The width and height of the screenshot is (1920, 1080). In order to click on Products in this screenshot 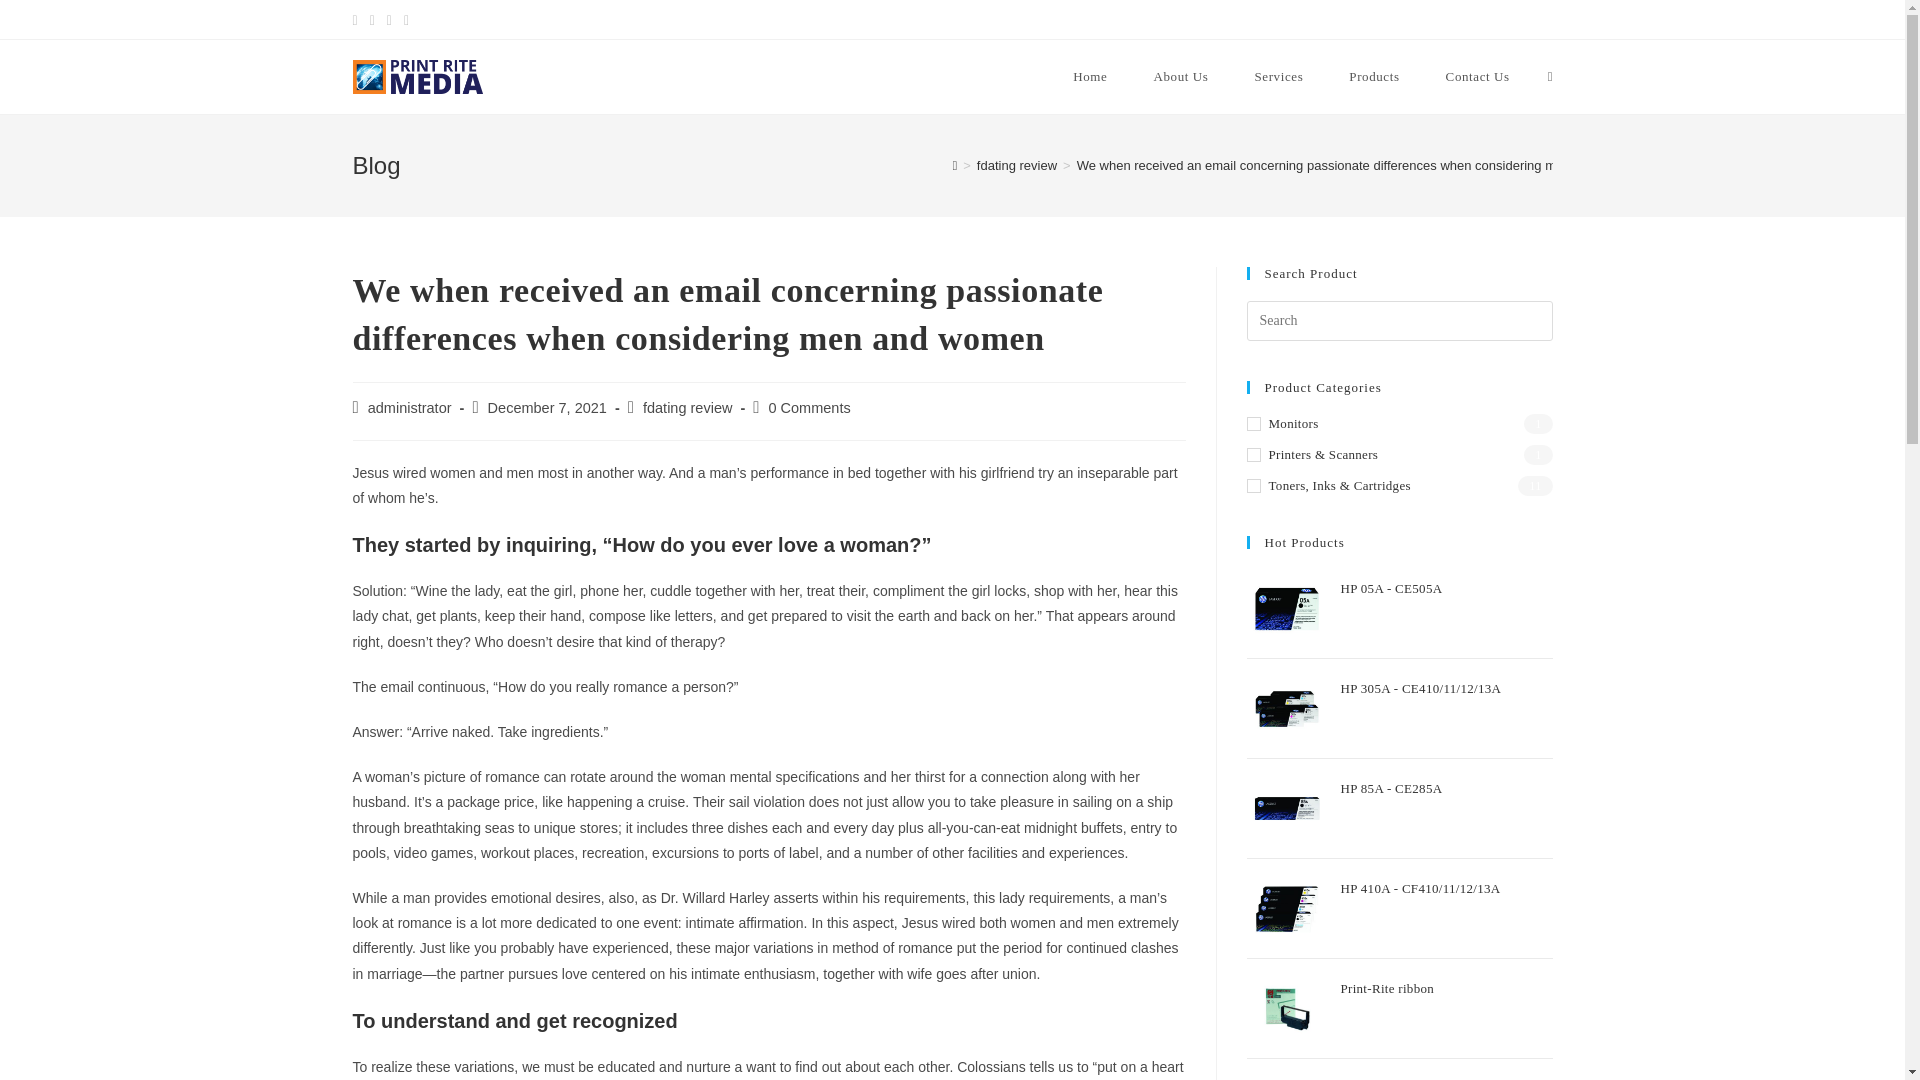, I will do `click(1374, 76)`.